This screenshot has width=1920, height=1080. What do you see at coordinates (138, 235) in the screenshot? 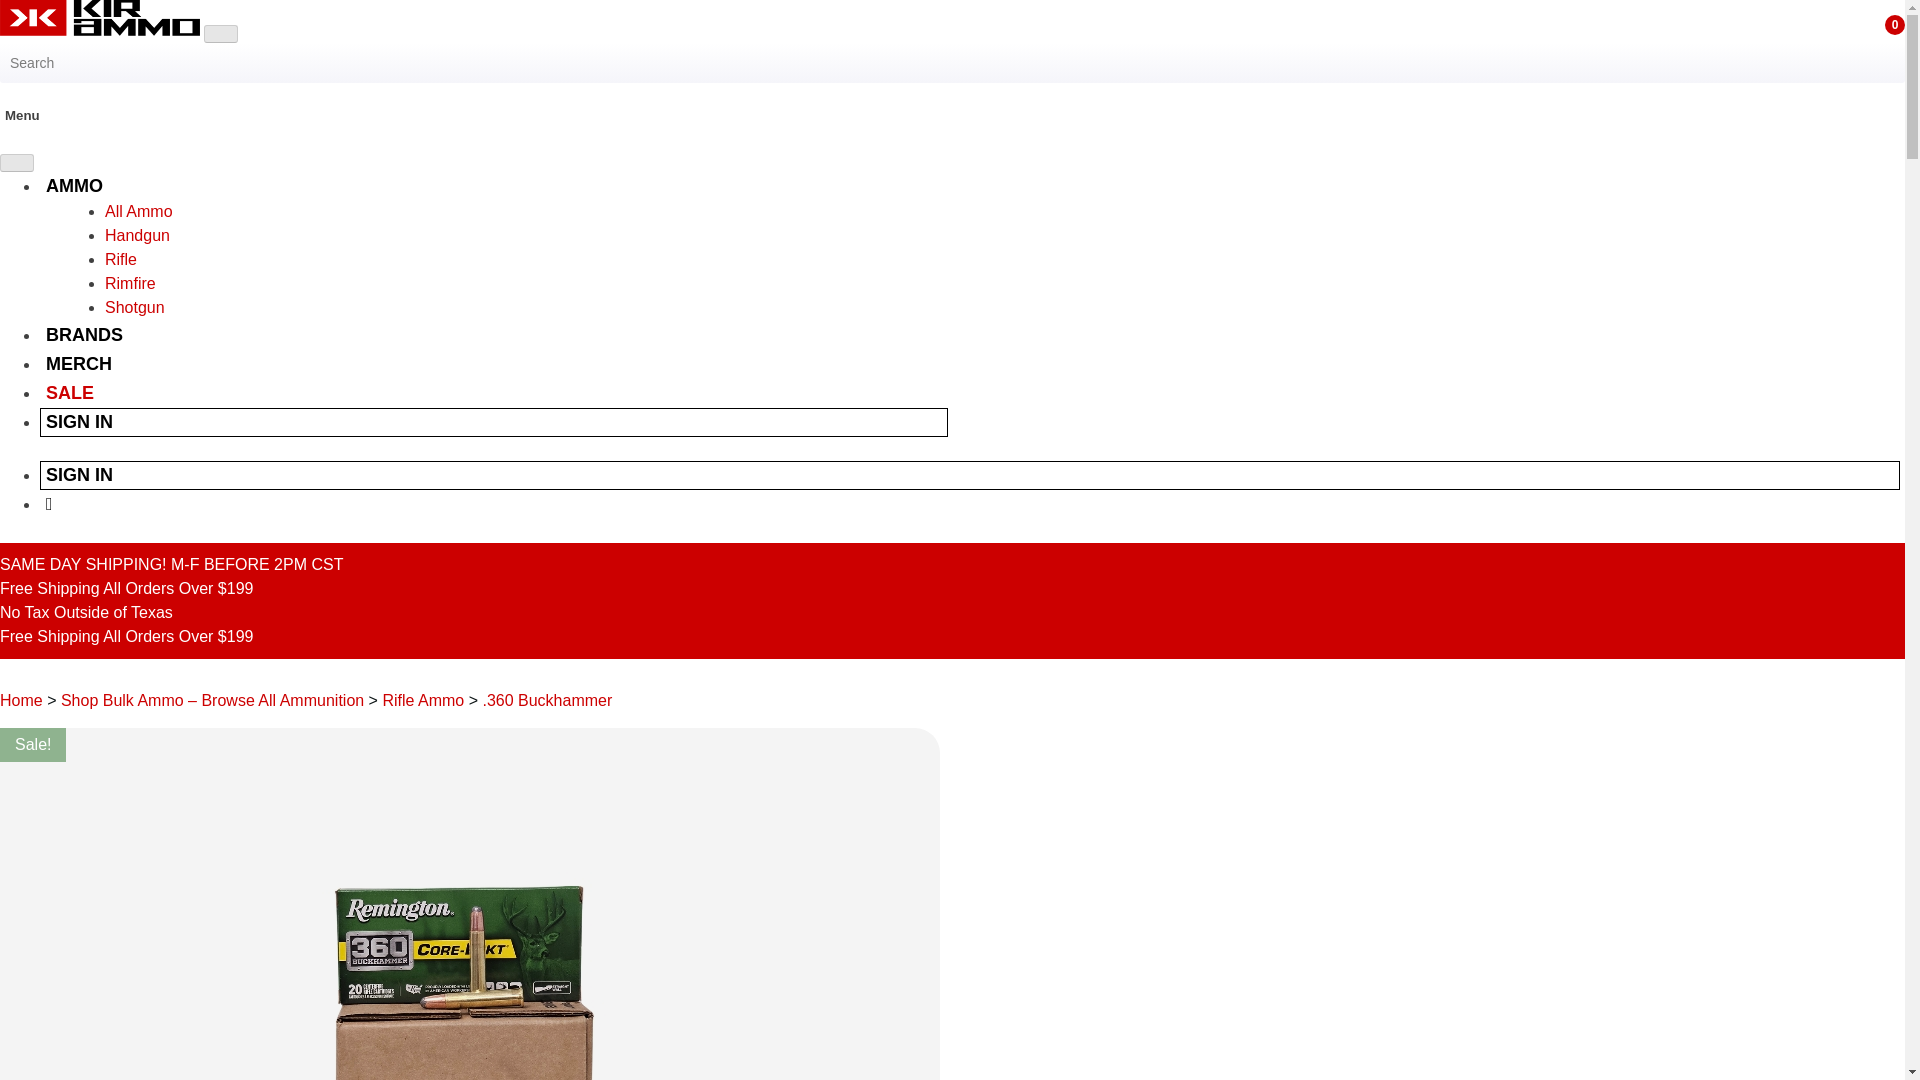
I see `Handgun` at bounding box center [138, 235].